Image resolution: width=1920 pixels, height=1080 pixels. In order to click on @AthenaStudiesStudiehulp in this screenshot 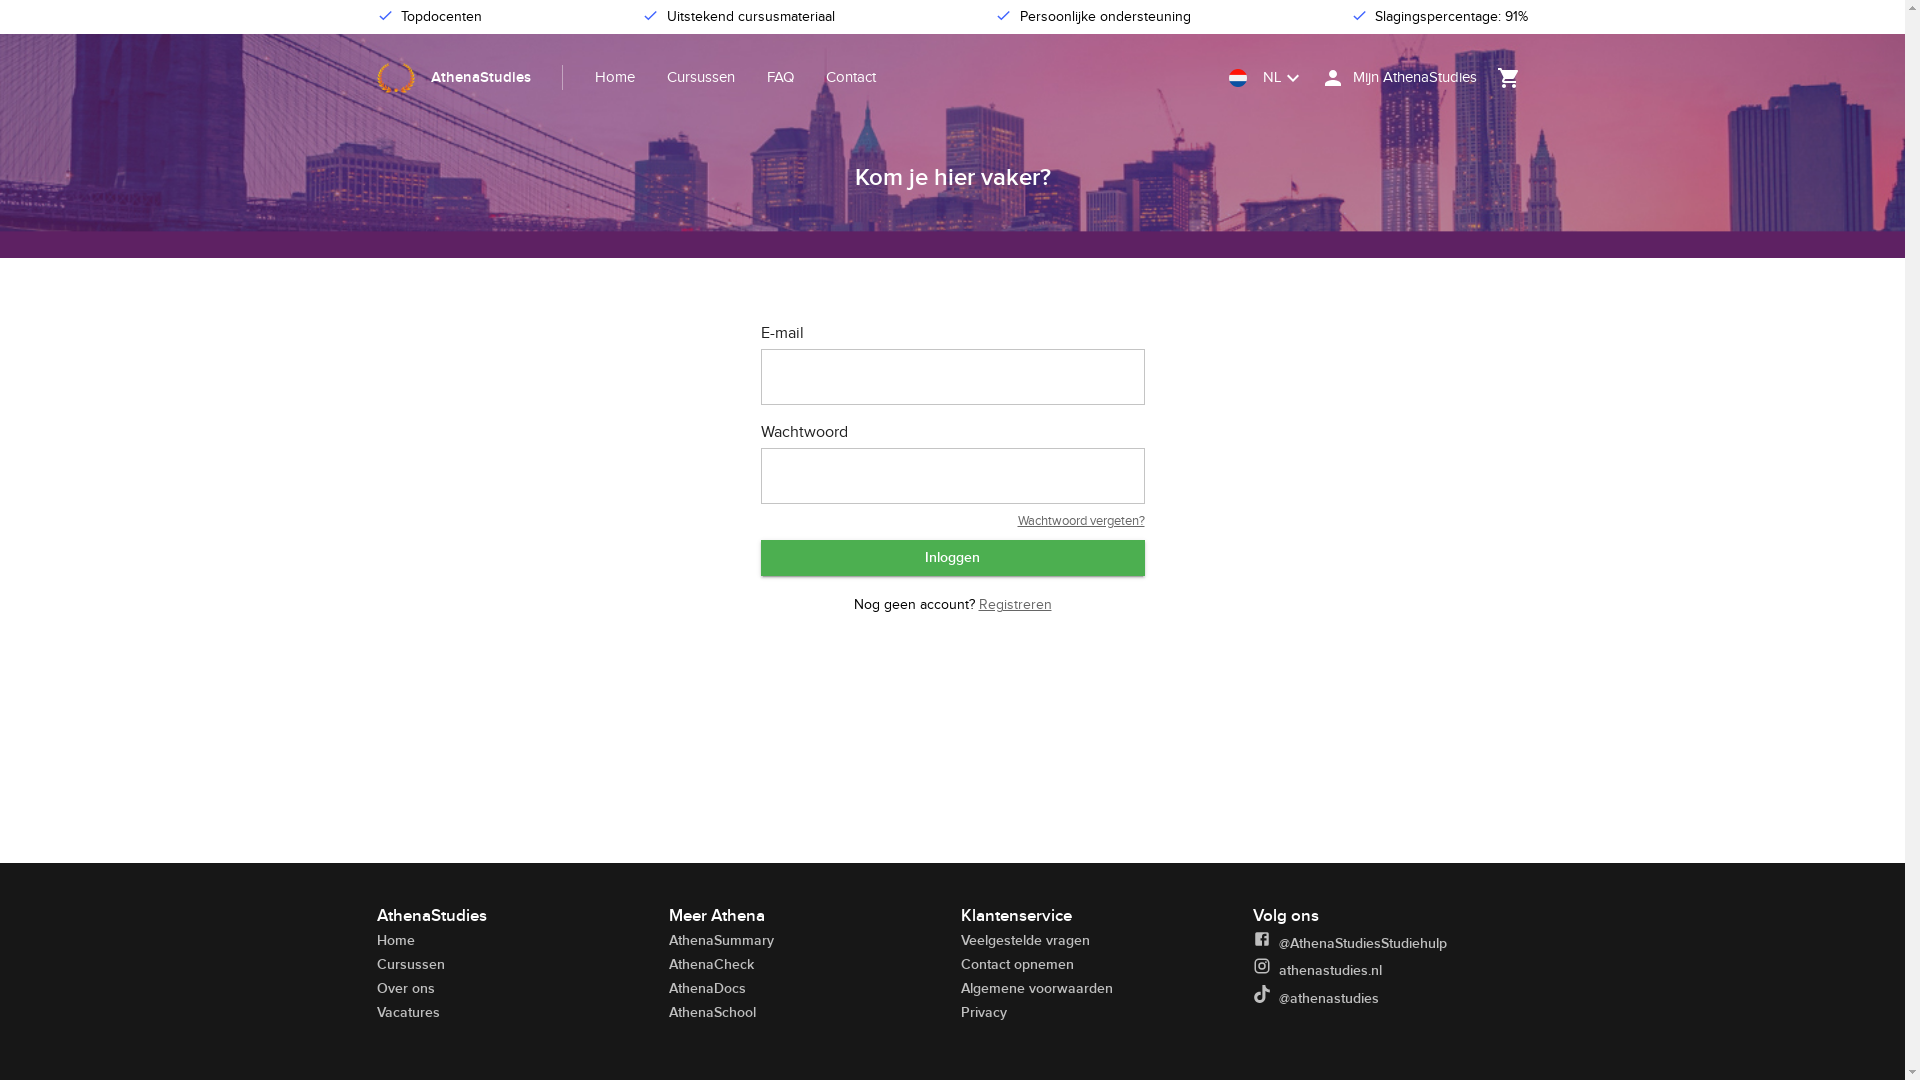, I will do `click(1390, 943)`.